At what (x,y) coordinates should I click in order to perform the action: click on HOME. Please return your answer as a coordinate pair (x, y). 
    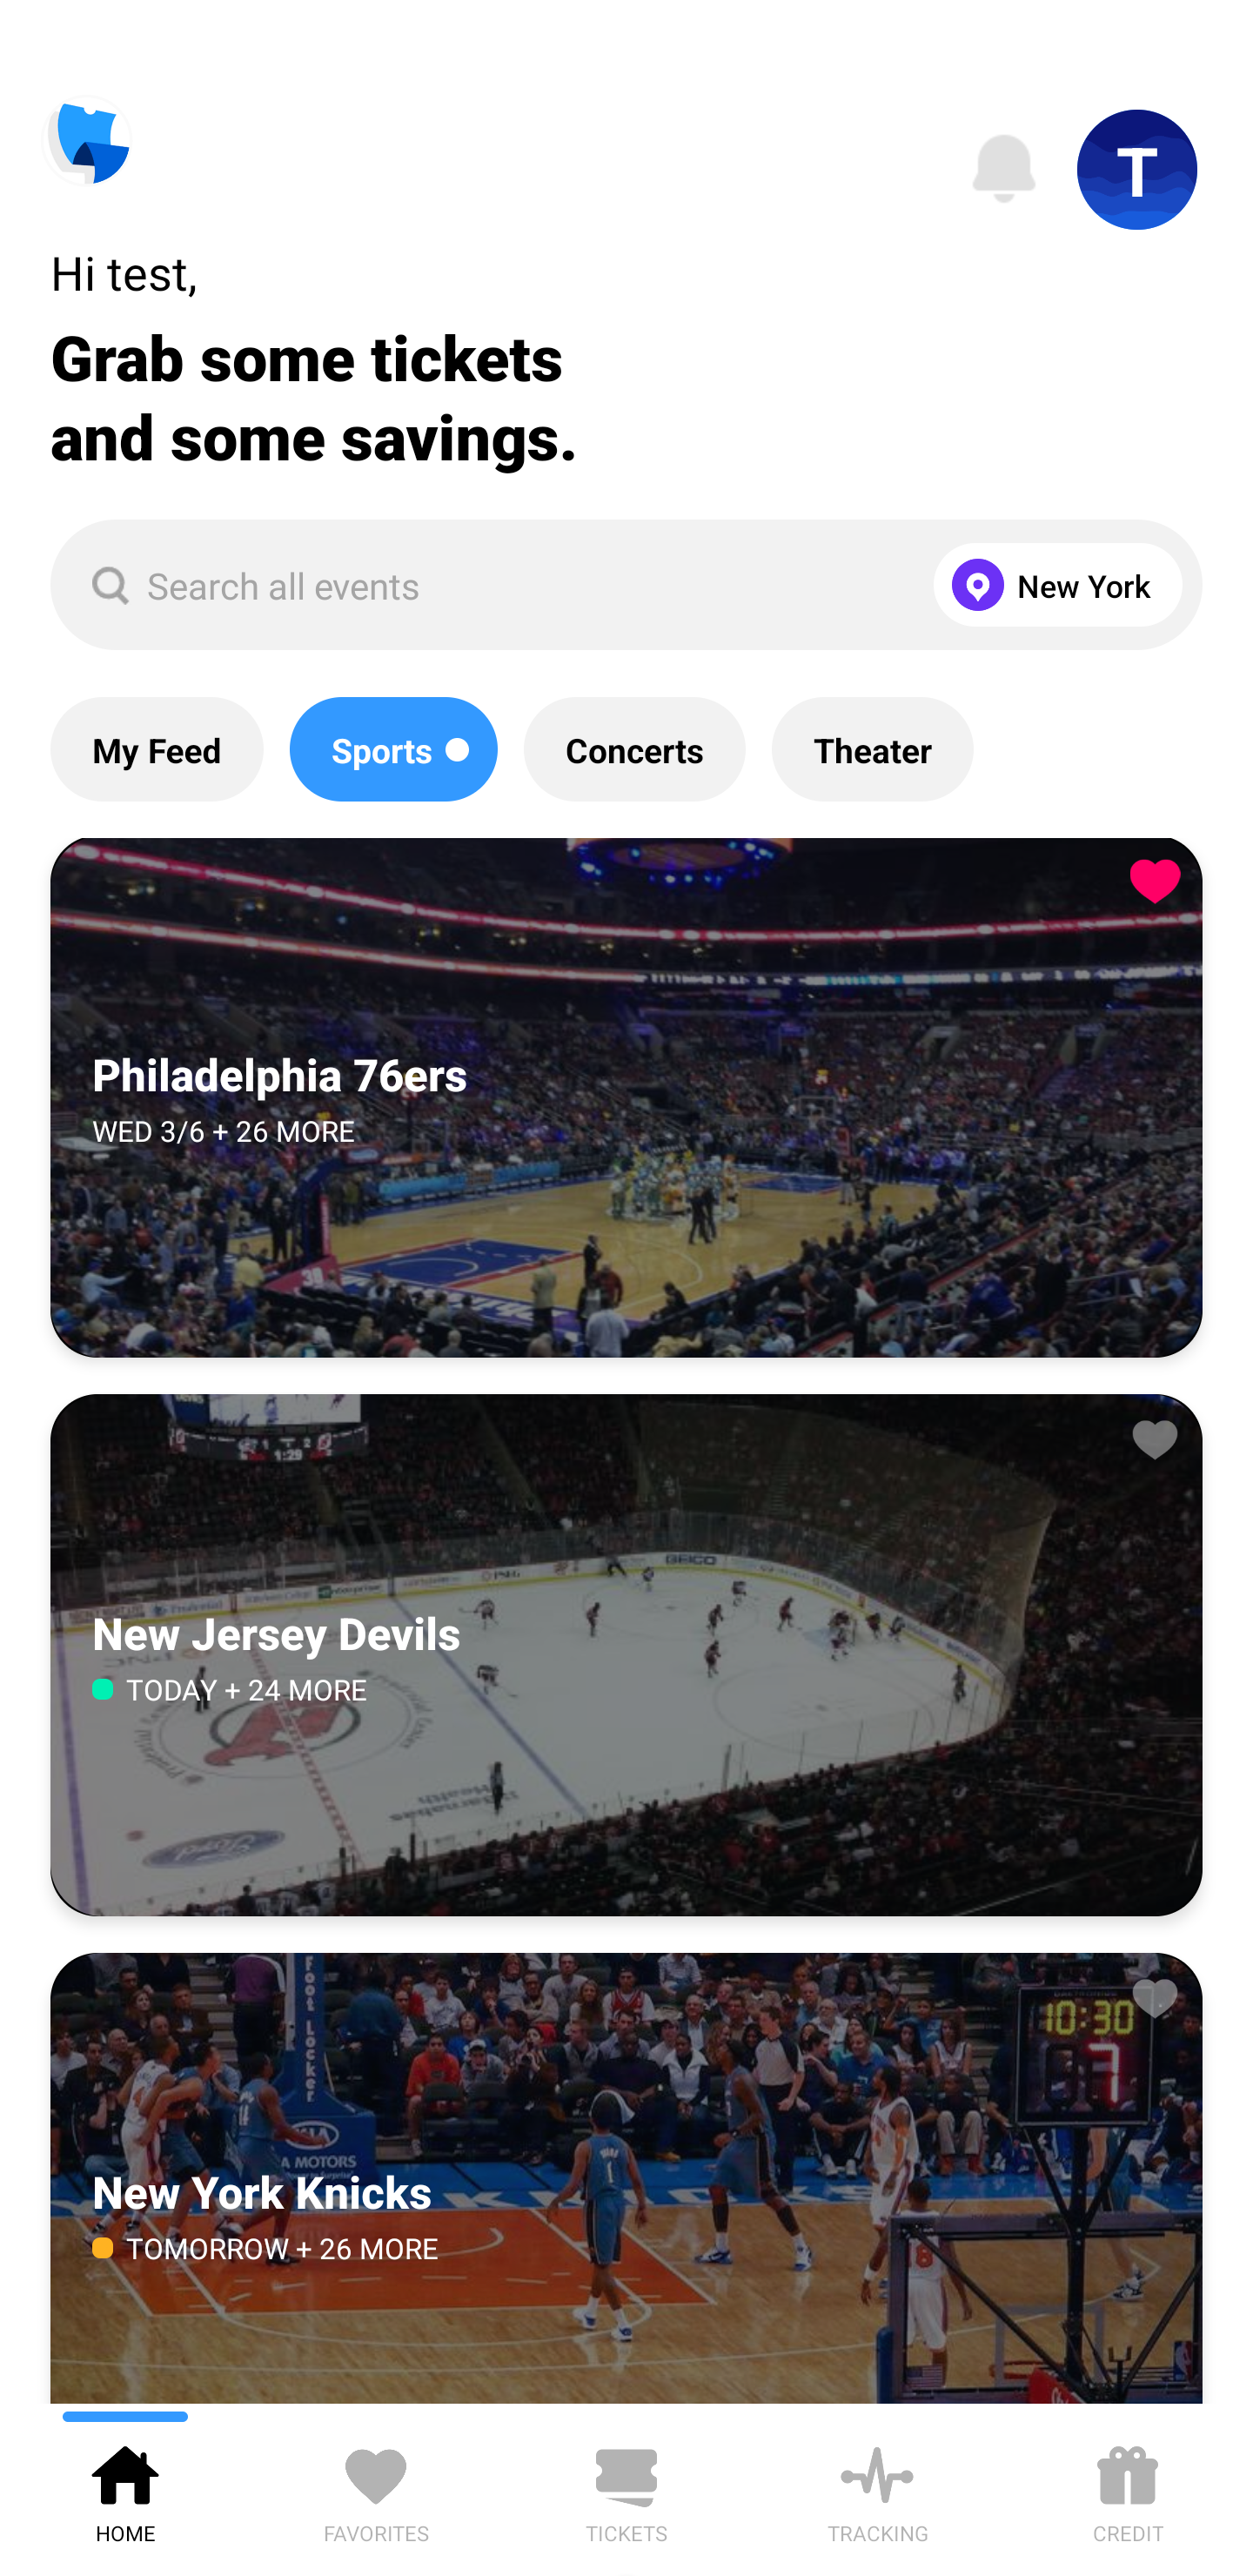
    Looking at the image, I should click on (125, 2489).